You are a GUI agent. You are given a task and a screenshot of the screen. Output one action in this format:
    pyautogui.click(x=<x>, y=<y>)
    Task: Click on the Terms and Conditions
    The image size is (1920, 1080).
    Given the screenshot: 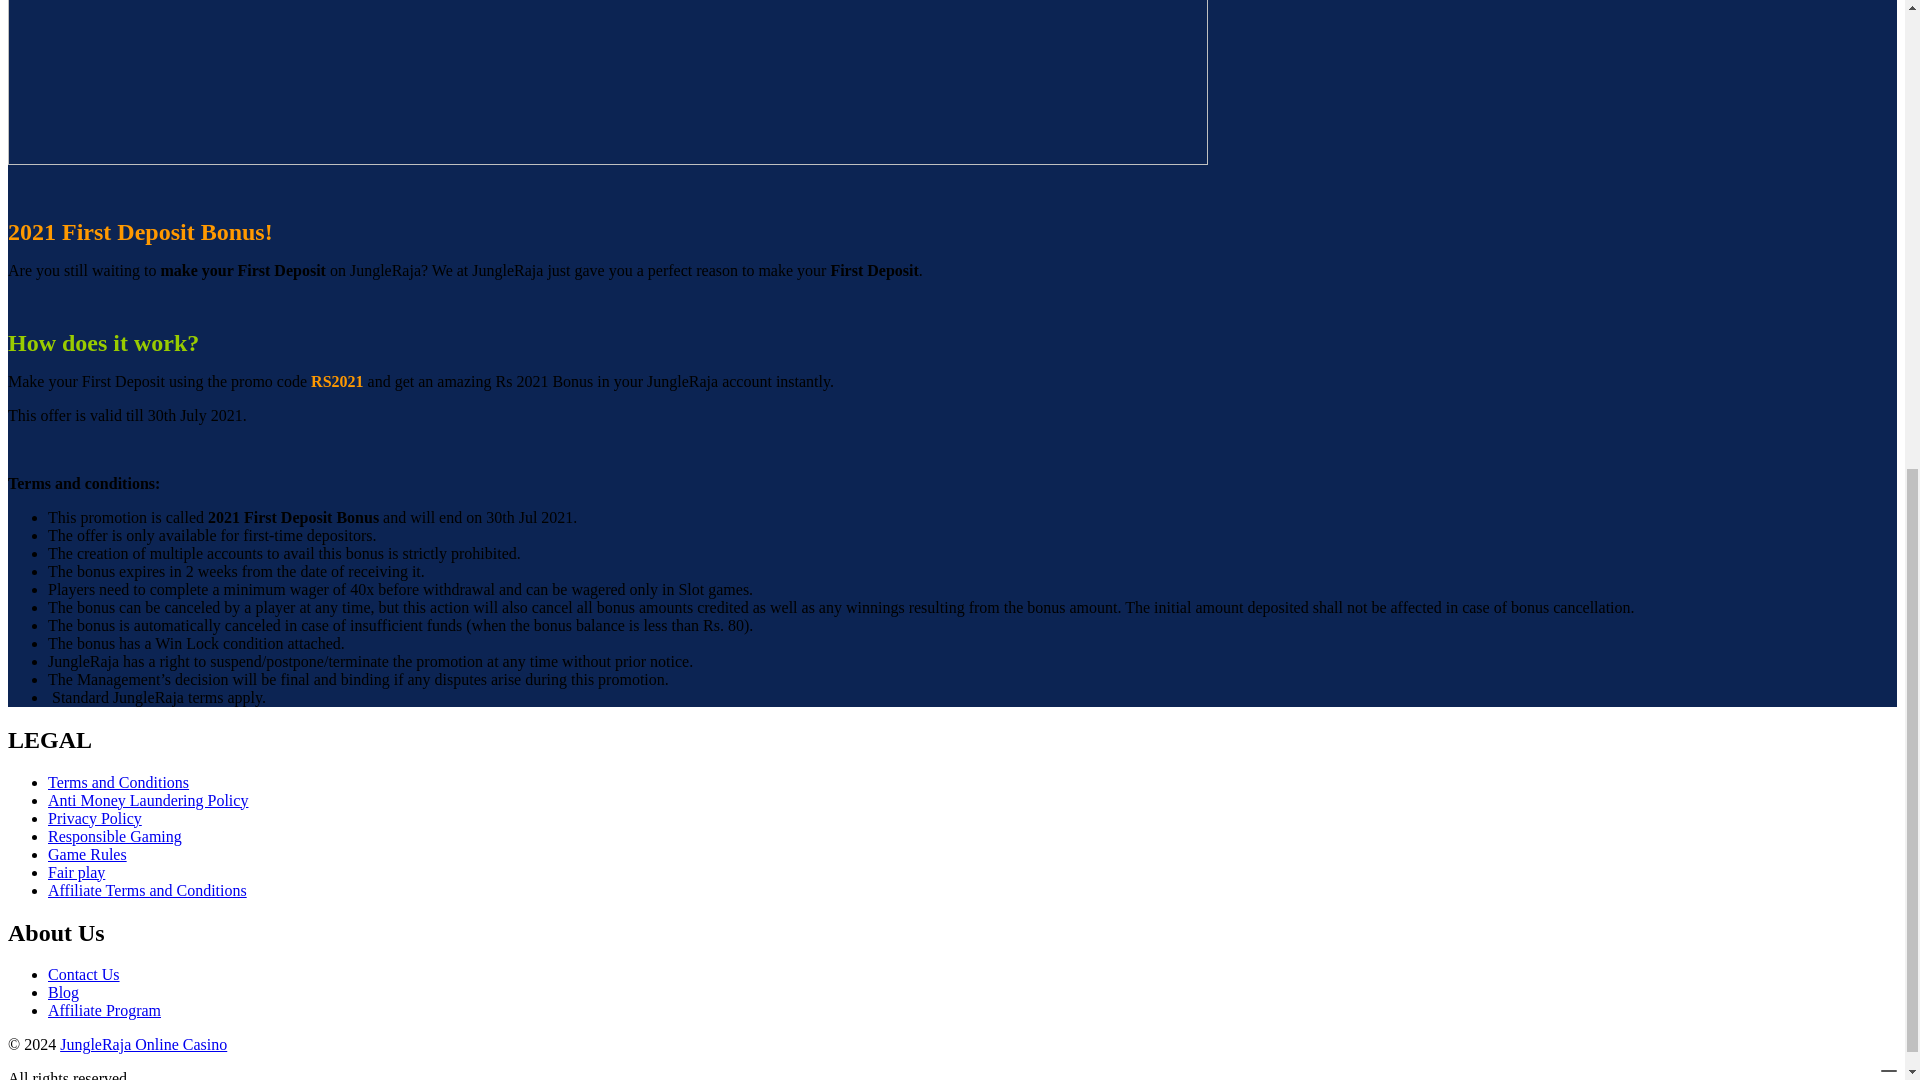 What is the action you would take?
    pyautogui.click(x=118, y=782)
    